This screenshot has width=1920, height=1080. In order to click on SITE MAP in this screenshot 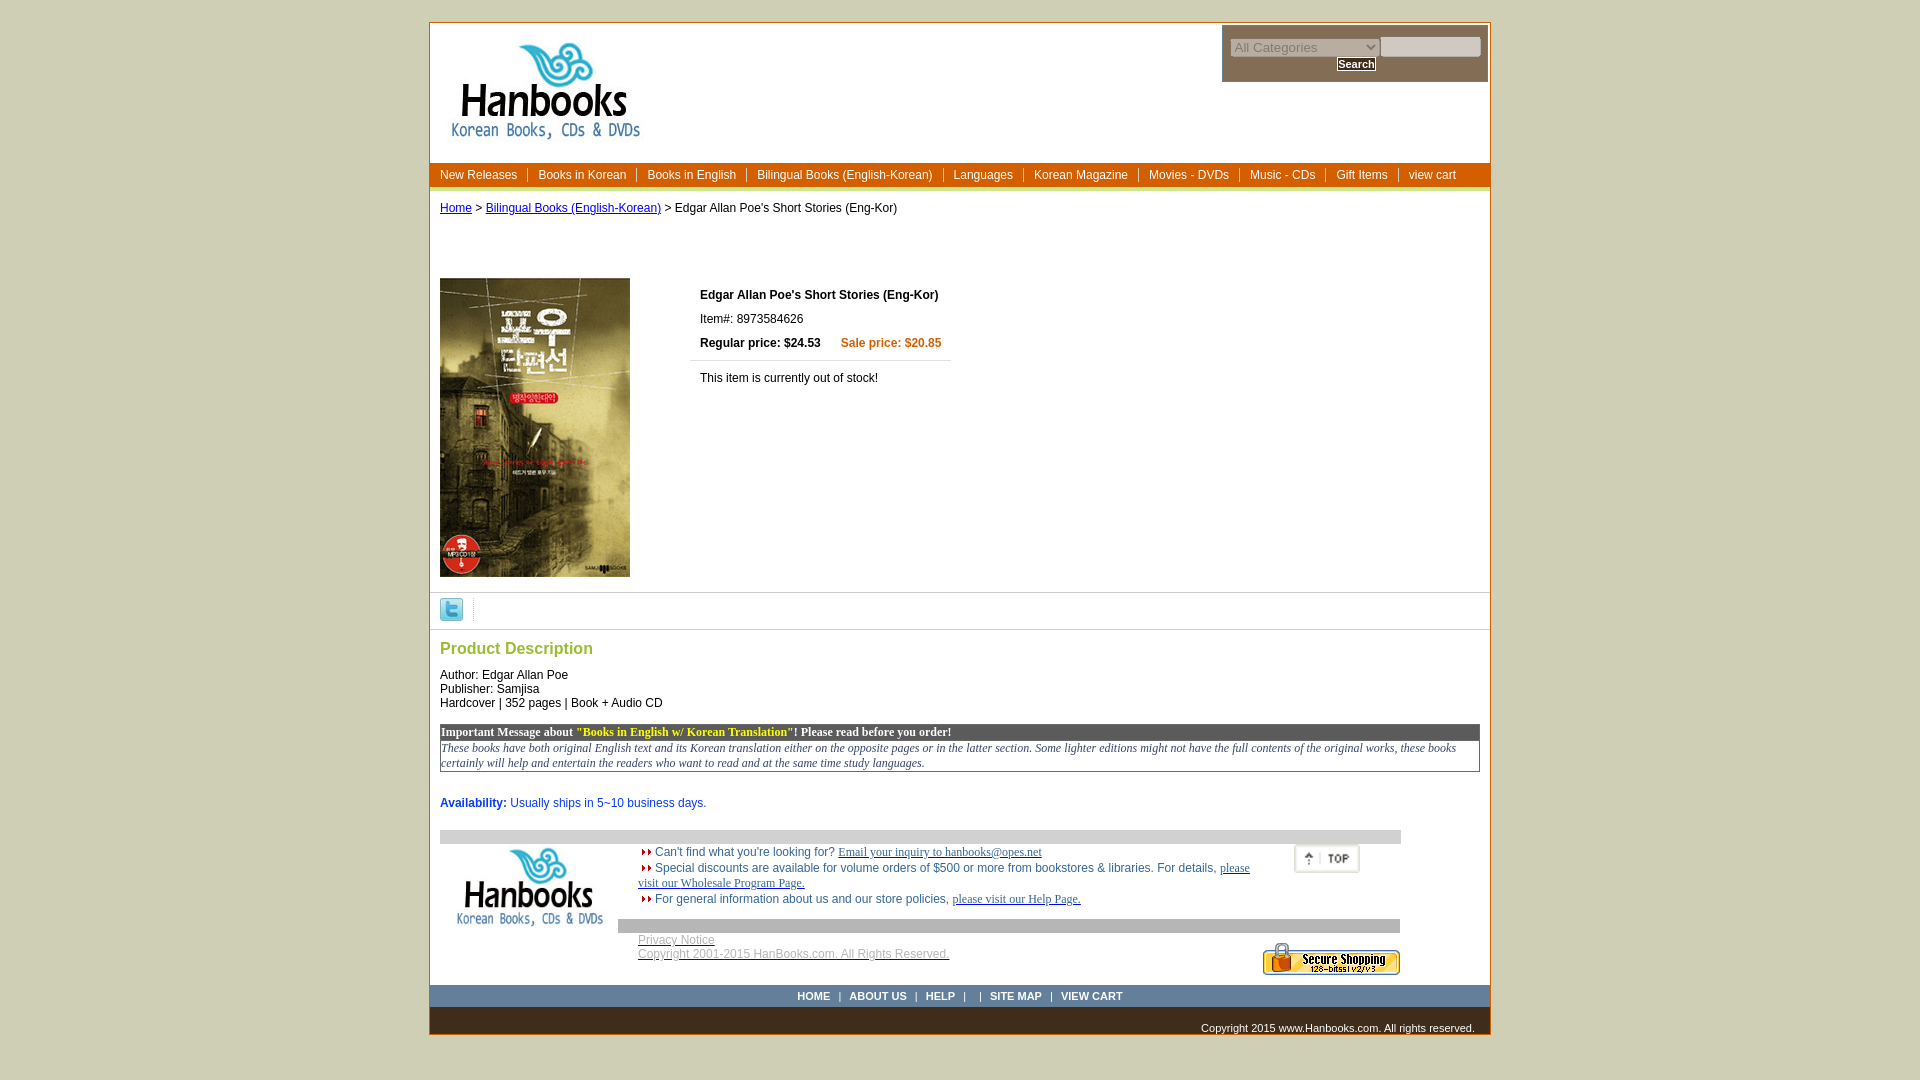, I will do `click(1015, 996)`.